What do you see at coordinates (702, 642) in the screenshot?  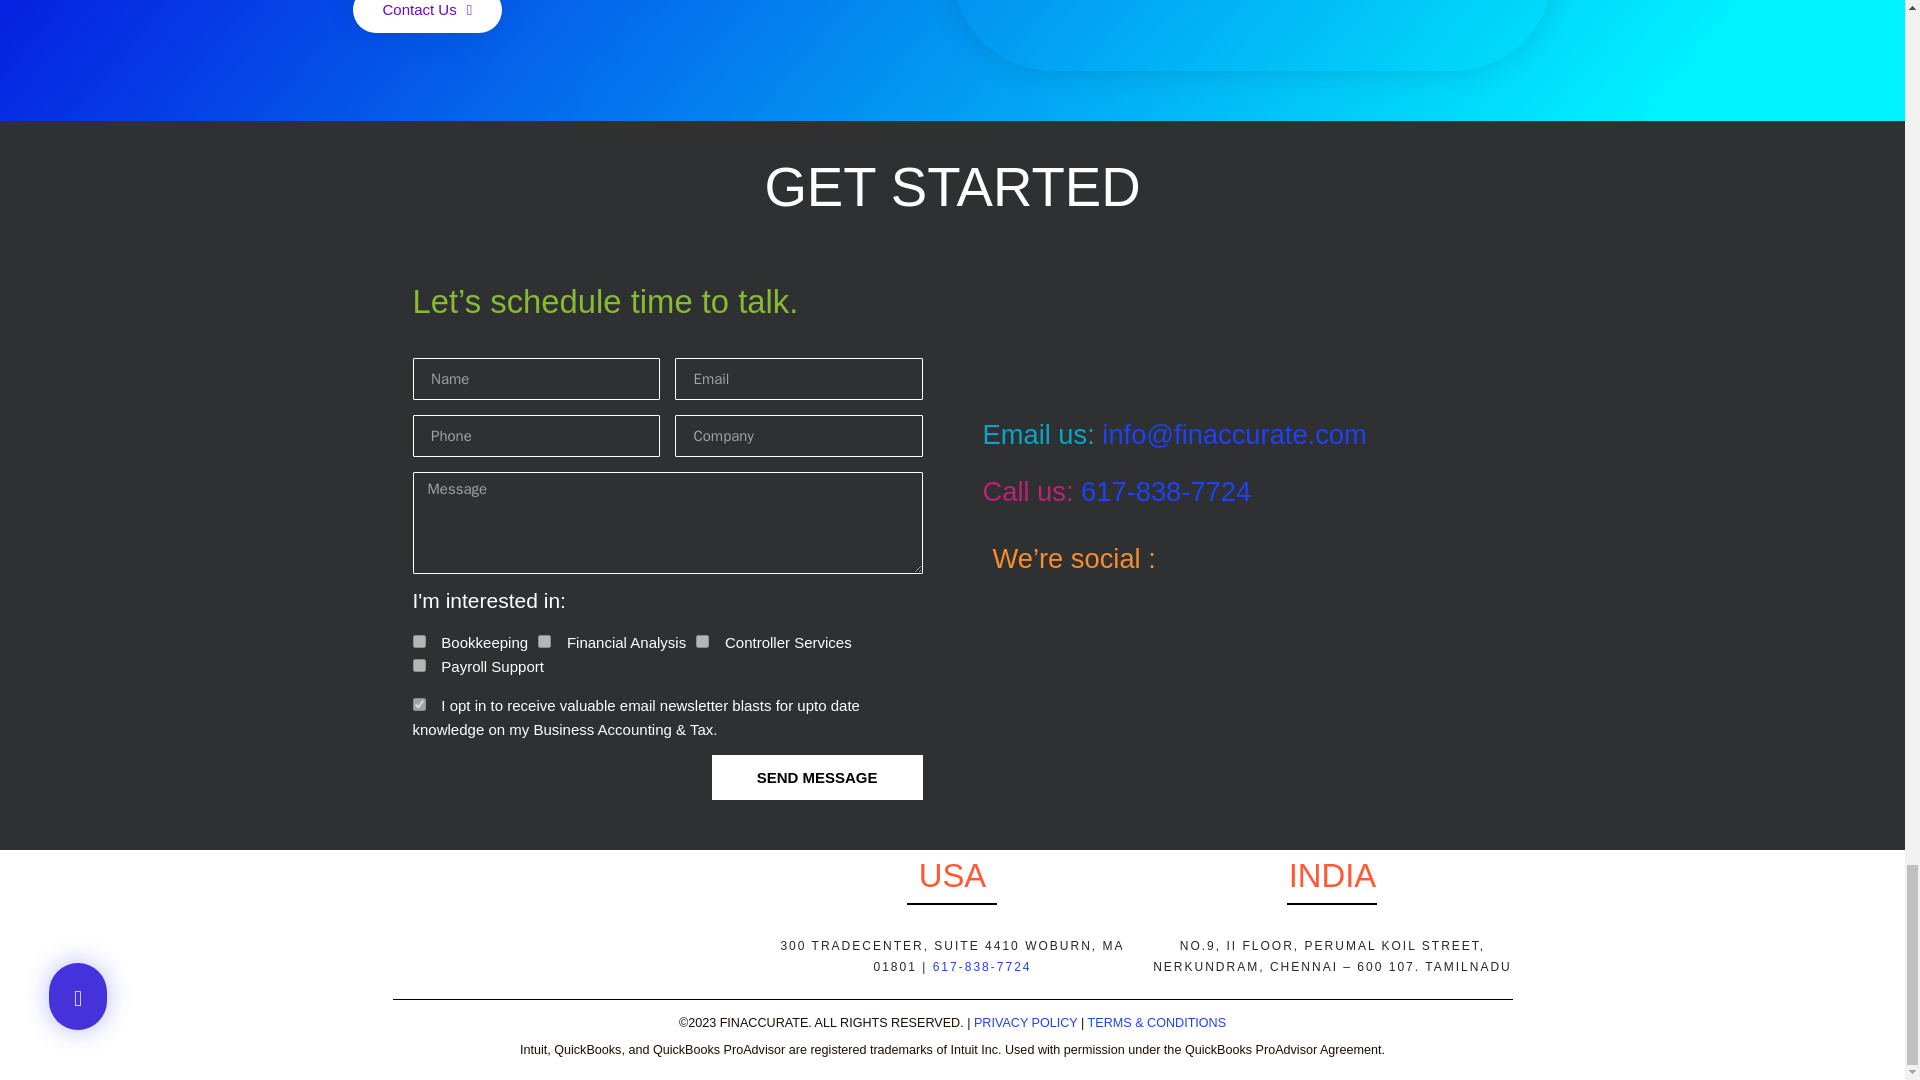 I see `Controller Services` at bounding box center [702, 642].